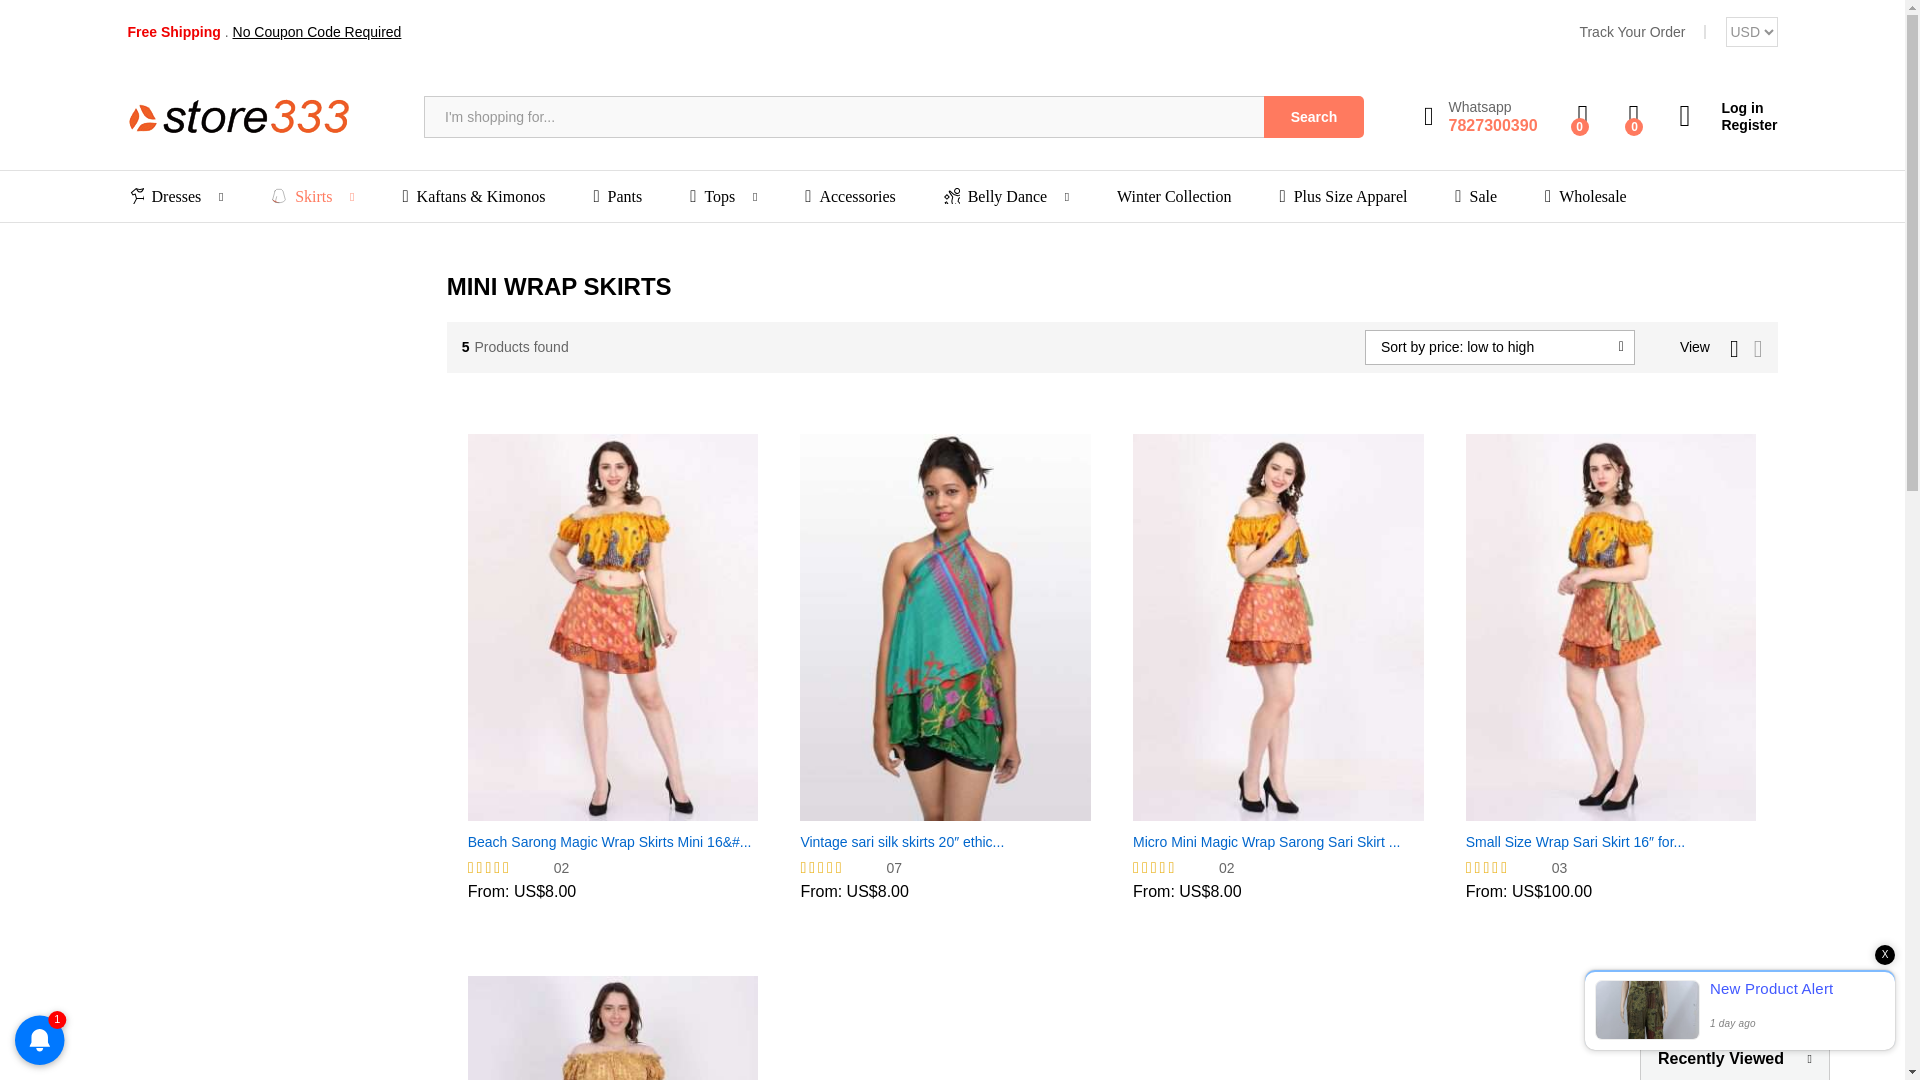 This screenshot has height=1080, width=1920. What do you see at coordinates (1480, 117) in the screenshot?
I see `No Coupon Code Required` at bounding box center [1480, 117].